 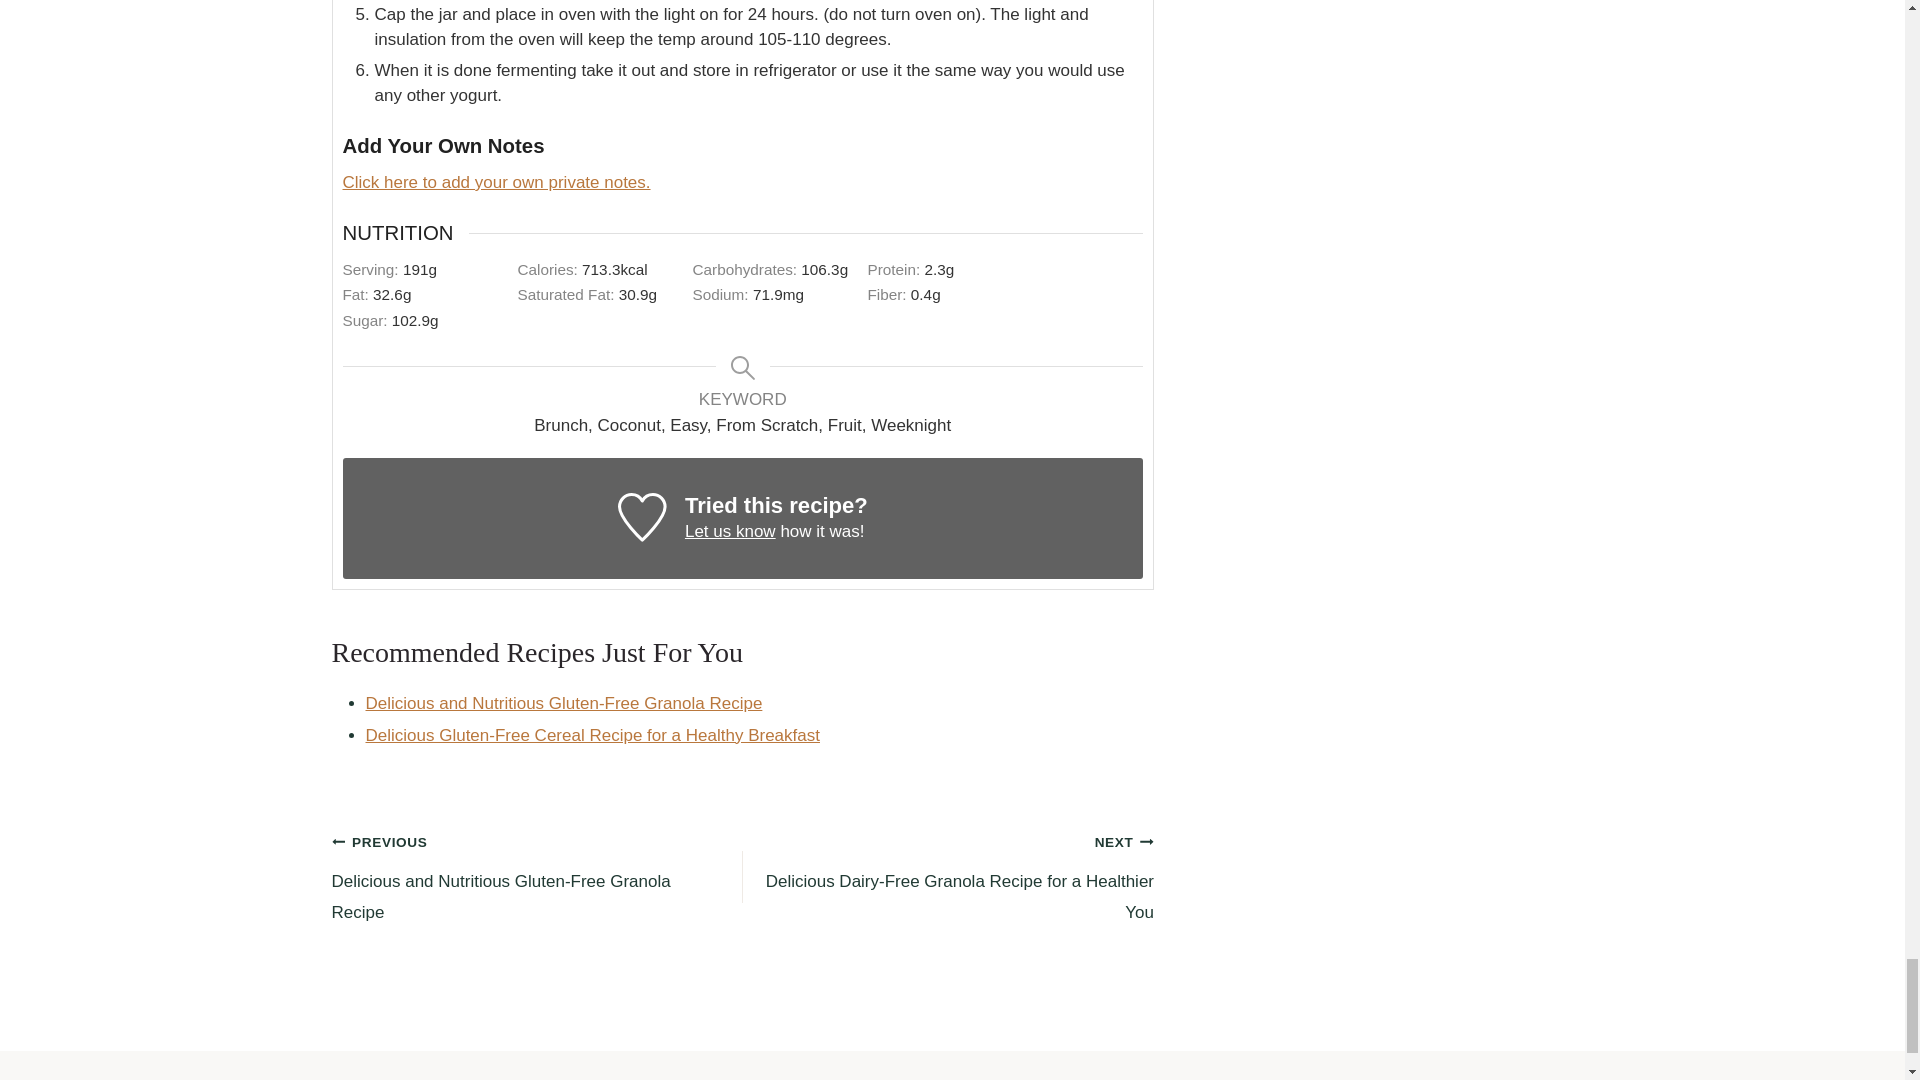 What do you see at coordinates (496, 182) in the screenshot?
I see `Click here to add your own private notes.` at bounding box center [496, 182].